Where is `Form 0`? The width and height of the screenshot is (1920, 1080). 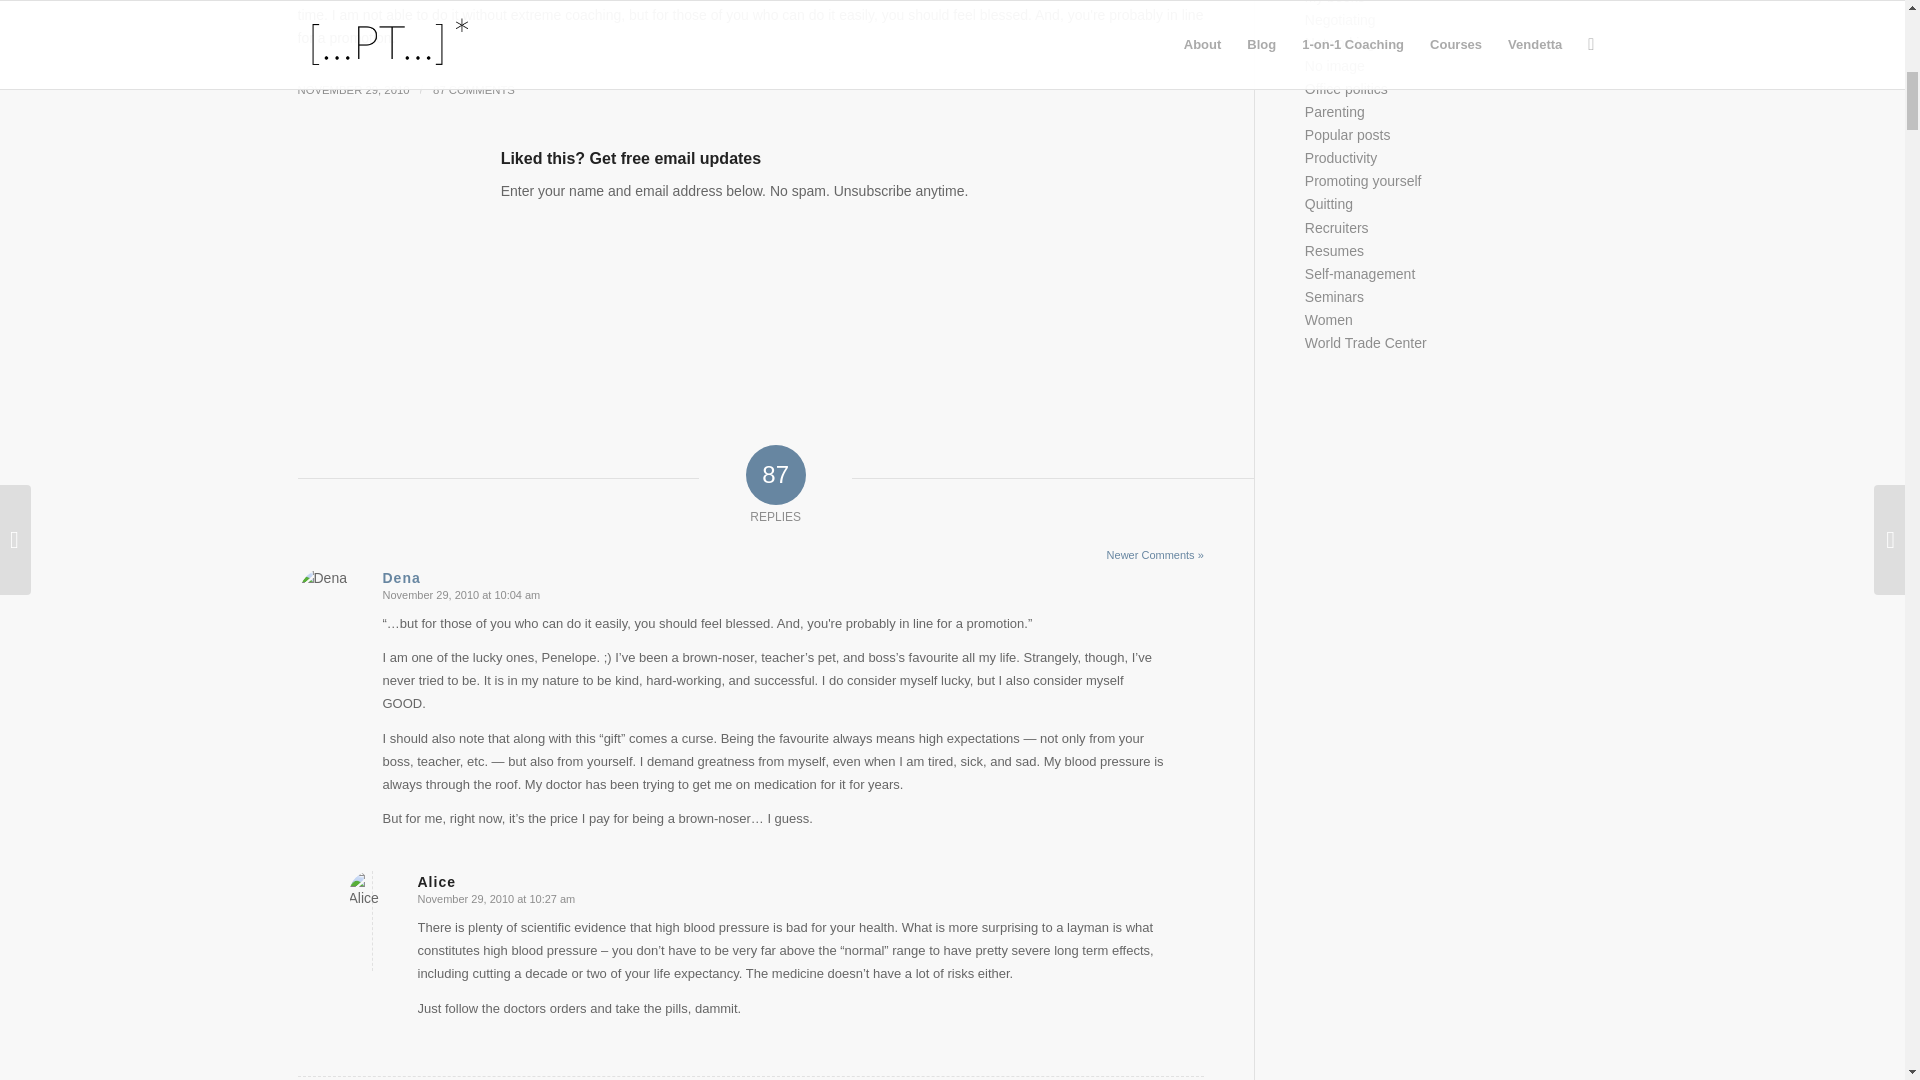
Form 0 is located at coordinates (750, 310).